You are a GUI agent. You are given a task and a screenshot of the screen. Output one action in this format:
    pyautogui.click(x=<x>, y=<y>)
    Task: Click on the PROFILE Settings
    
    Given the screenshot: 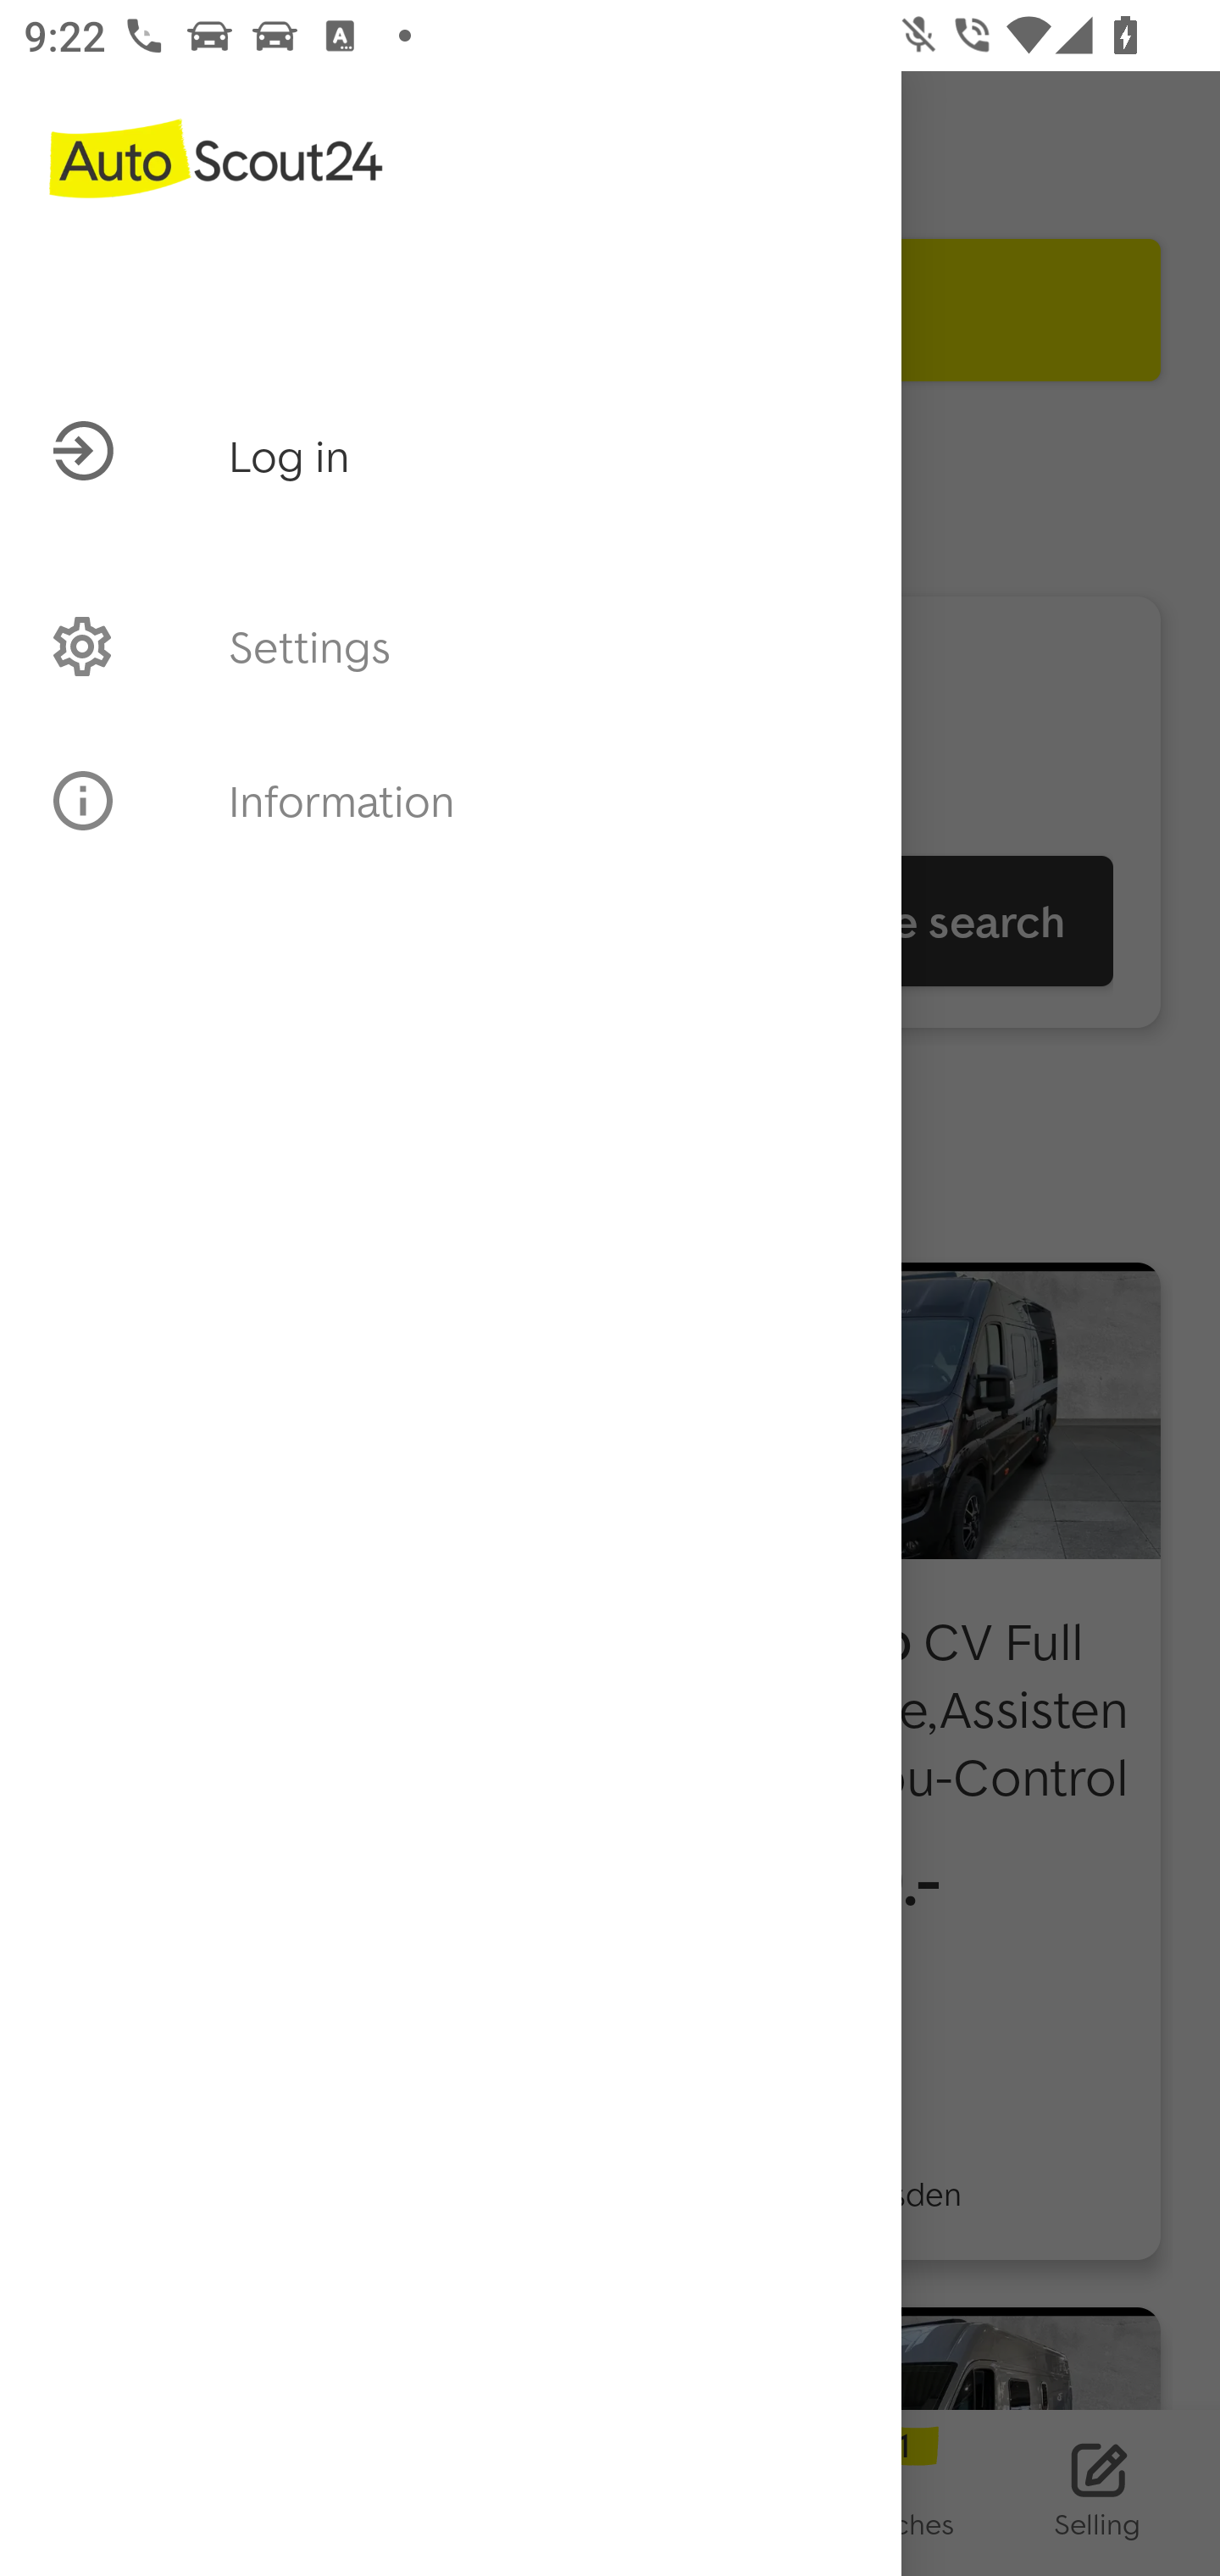 What is the action you would take?
    pyautogui.click(x=451, y=646)
    